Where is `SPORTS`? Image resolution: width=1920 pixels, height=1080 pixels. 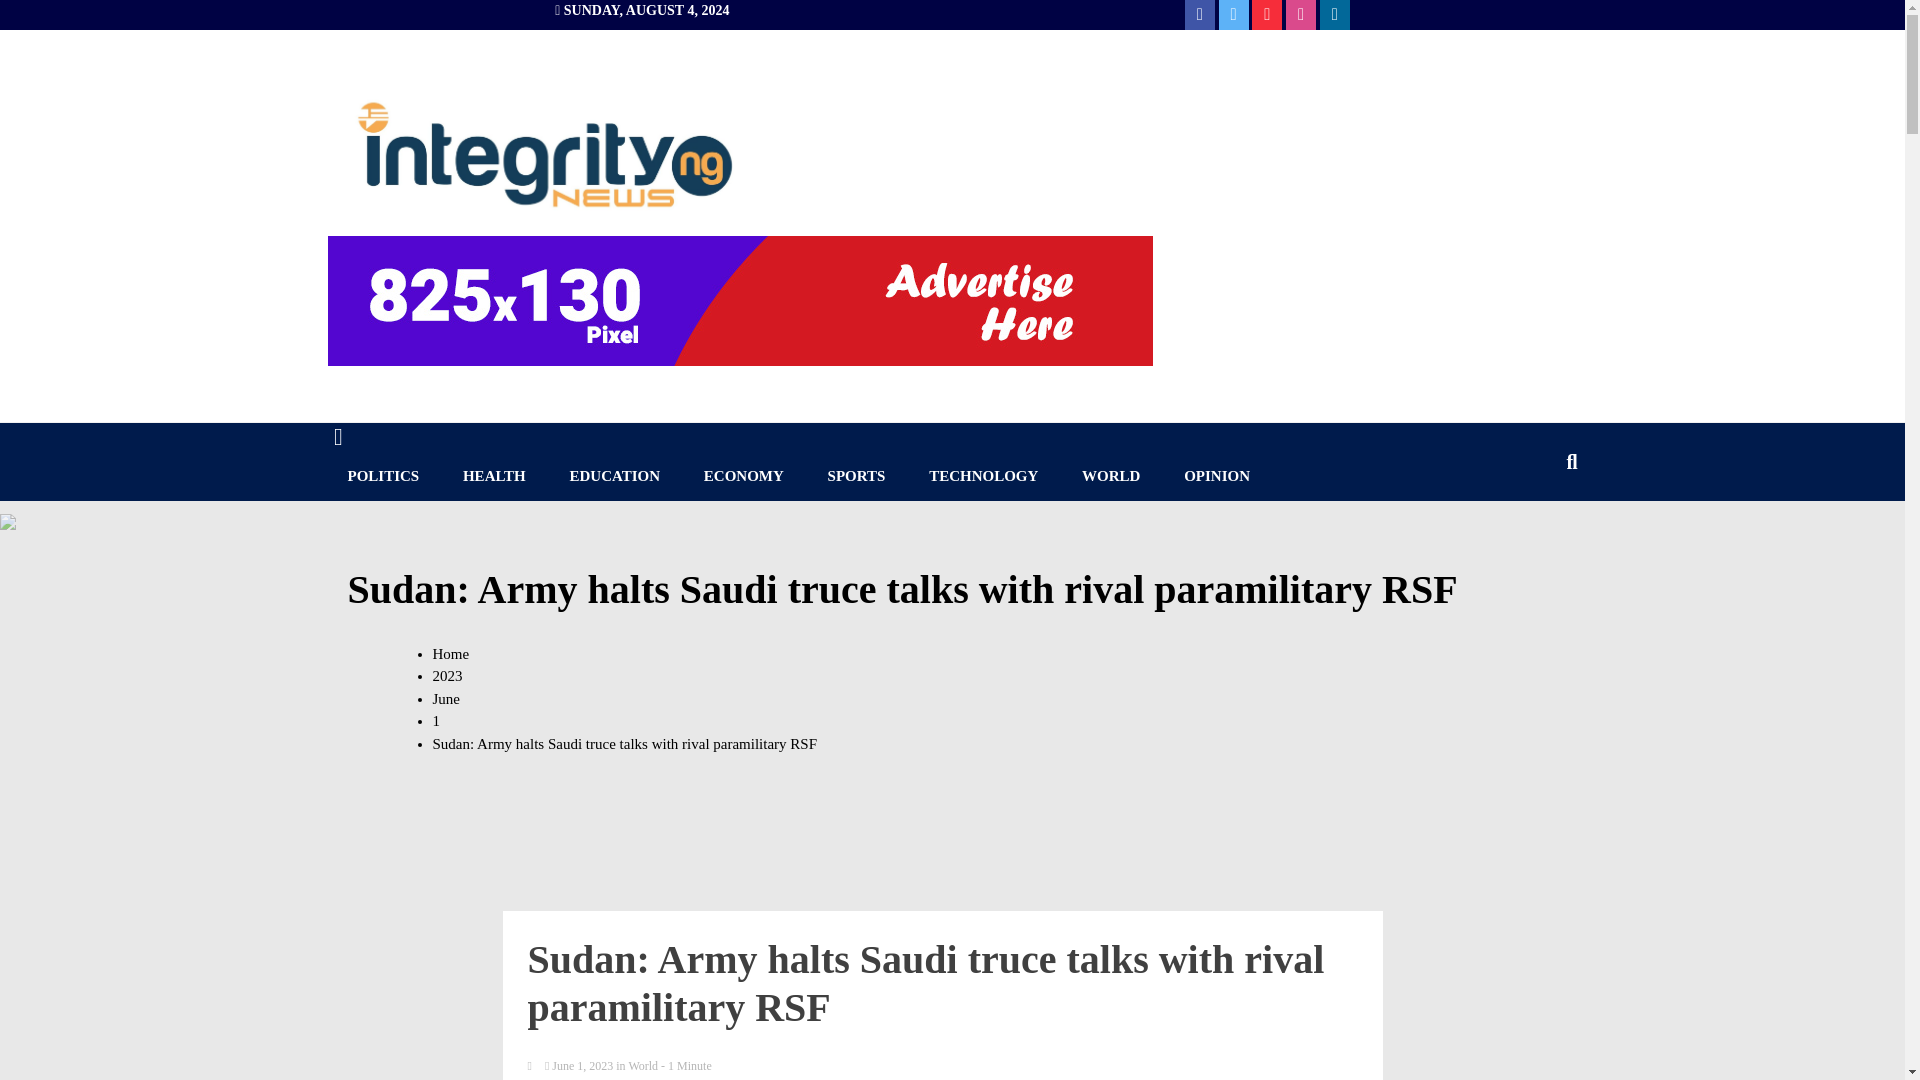 SPORTS is located at coordinates (857, 476).